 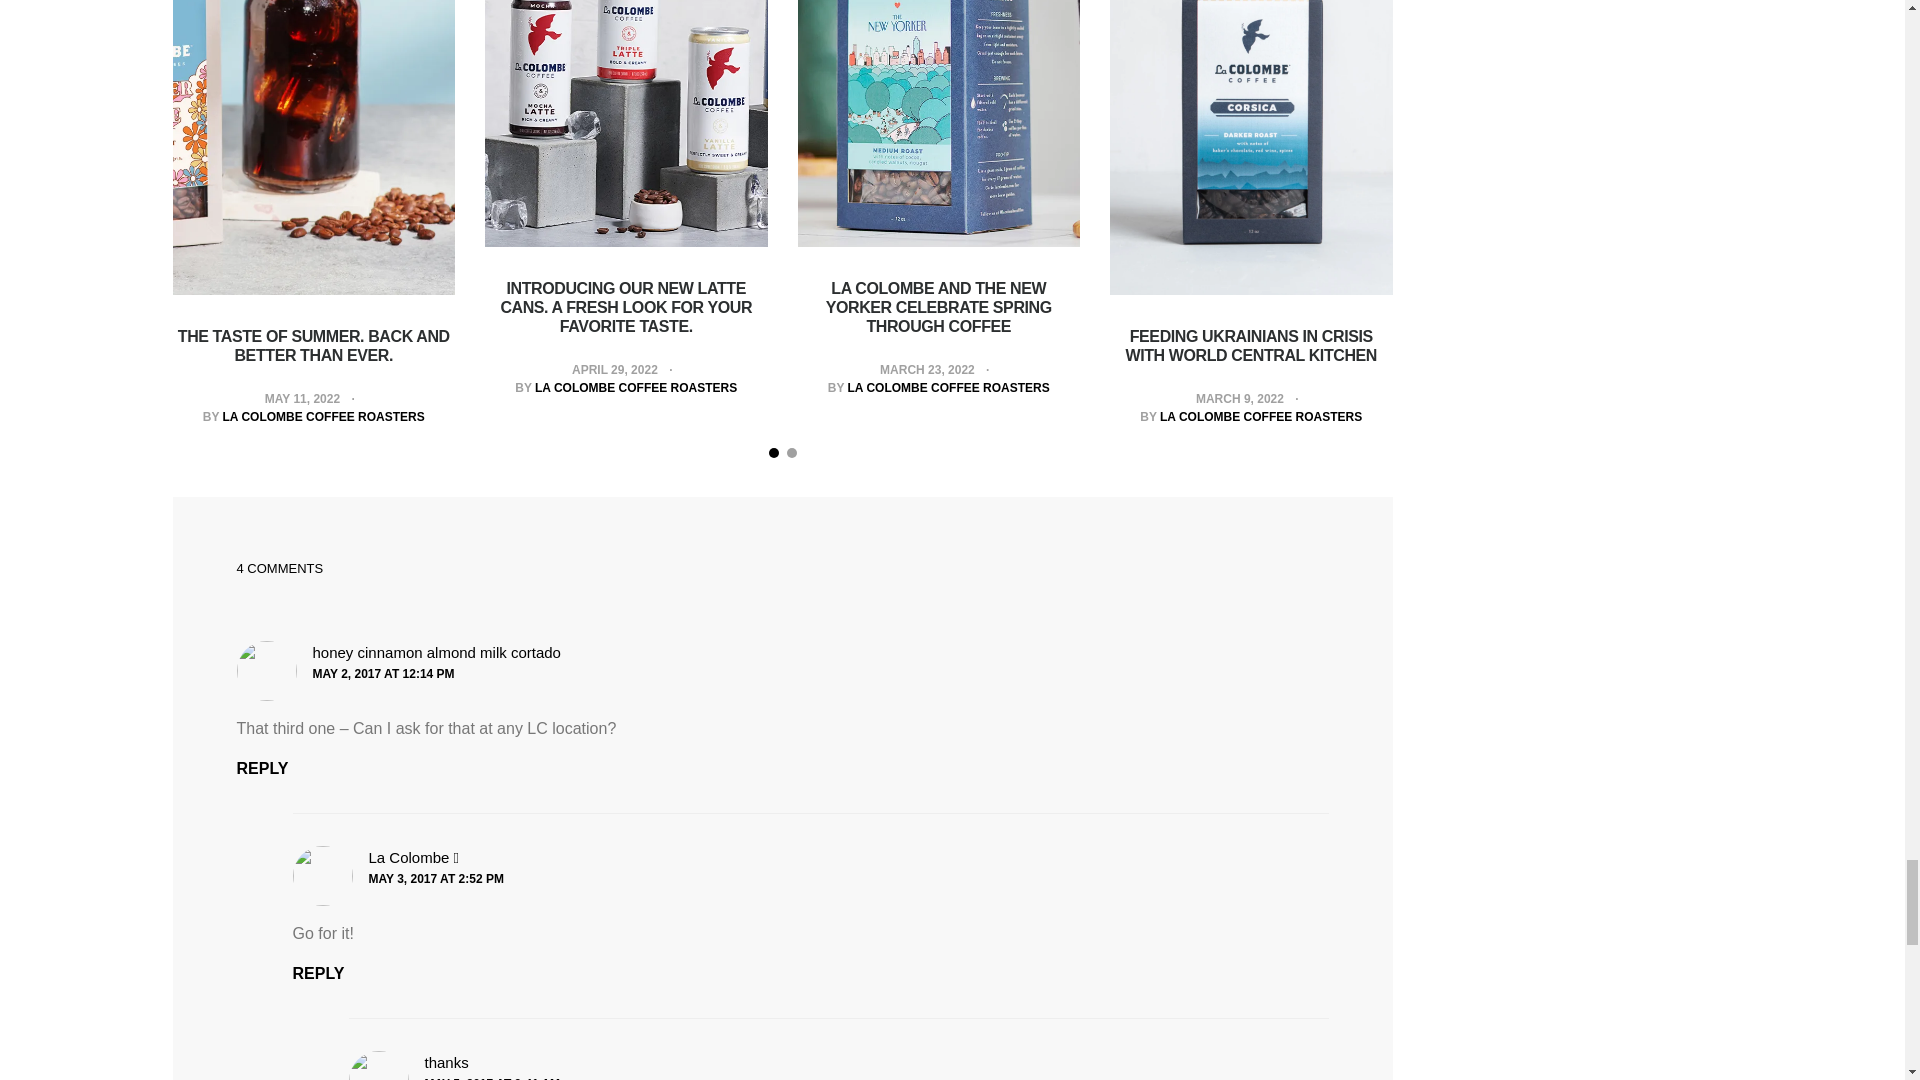 What do you see at coordinates (636, 388) in the screenshot?
I see `Posts by La Colombe Coffee Roasters` at bounding box center [636, 388].